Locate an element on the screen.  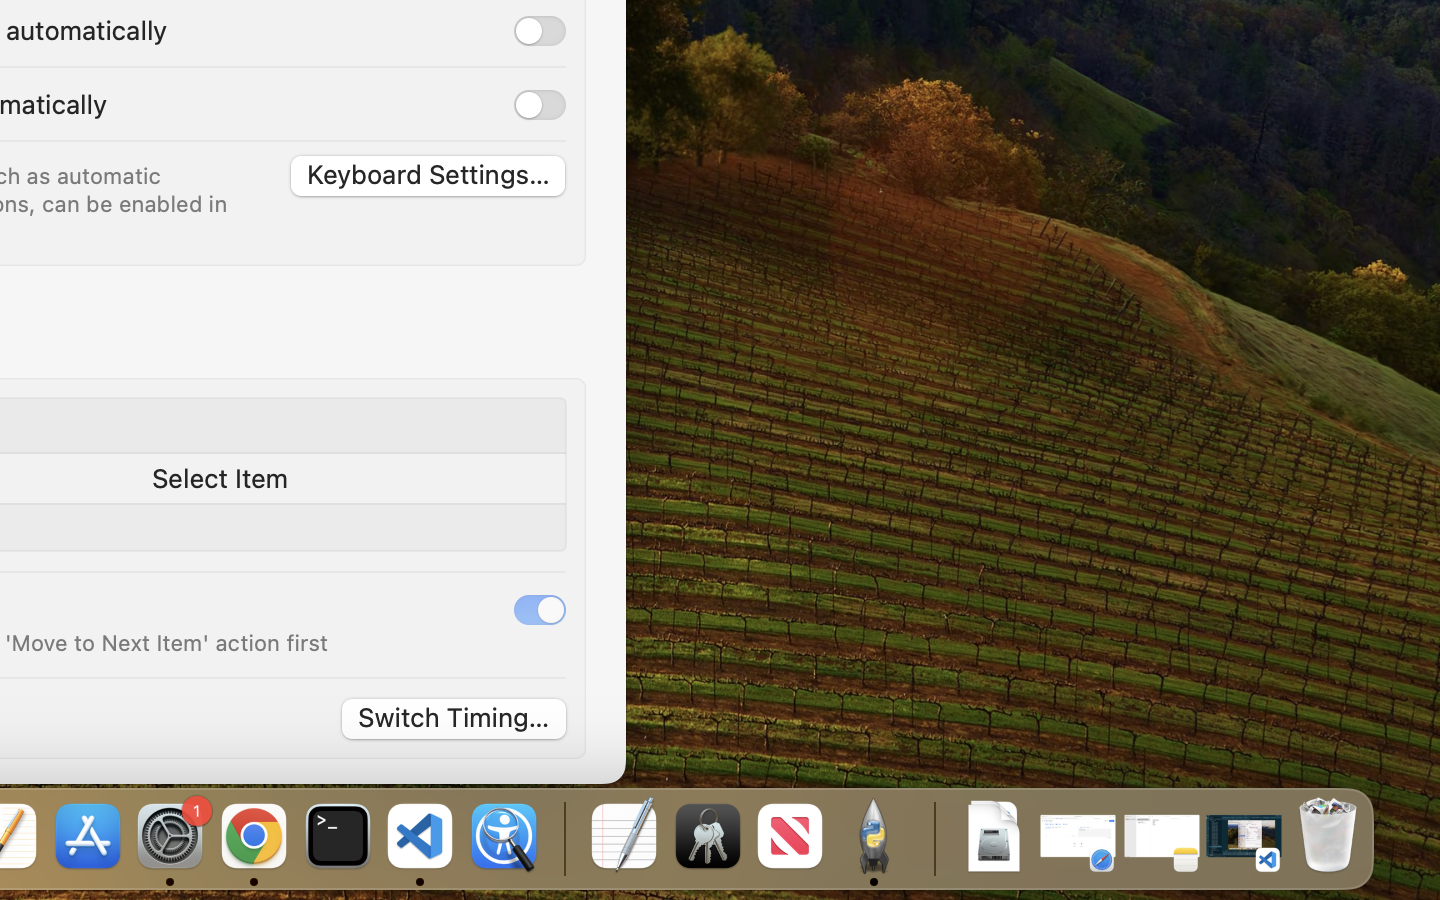
Select Item is located at coordinates (220, 478).